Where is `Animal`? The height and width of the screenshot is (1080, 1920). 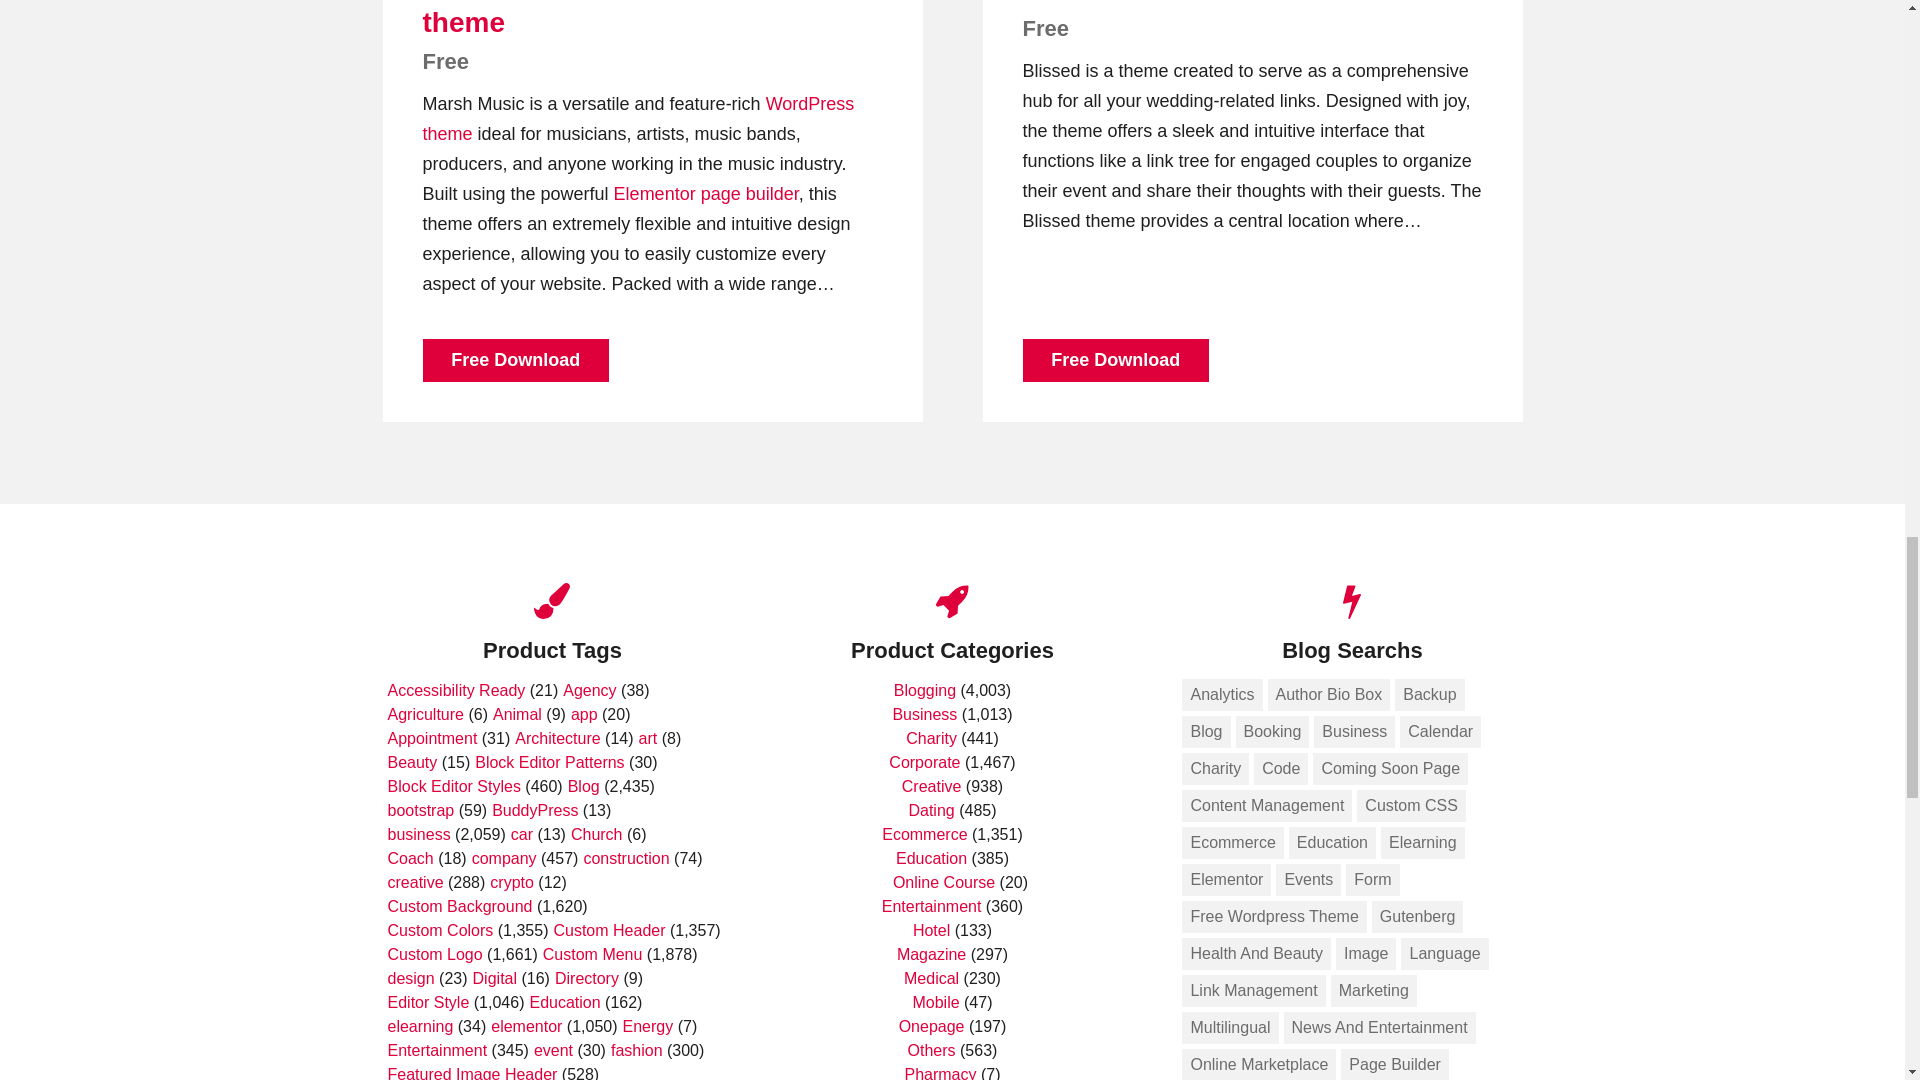
Animal is located at coordinates (517, 714).